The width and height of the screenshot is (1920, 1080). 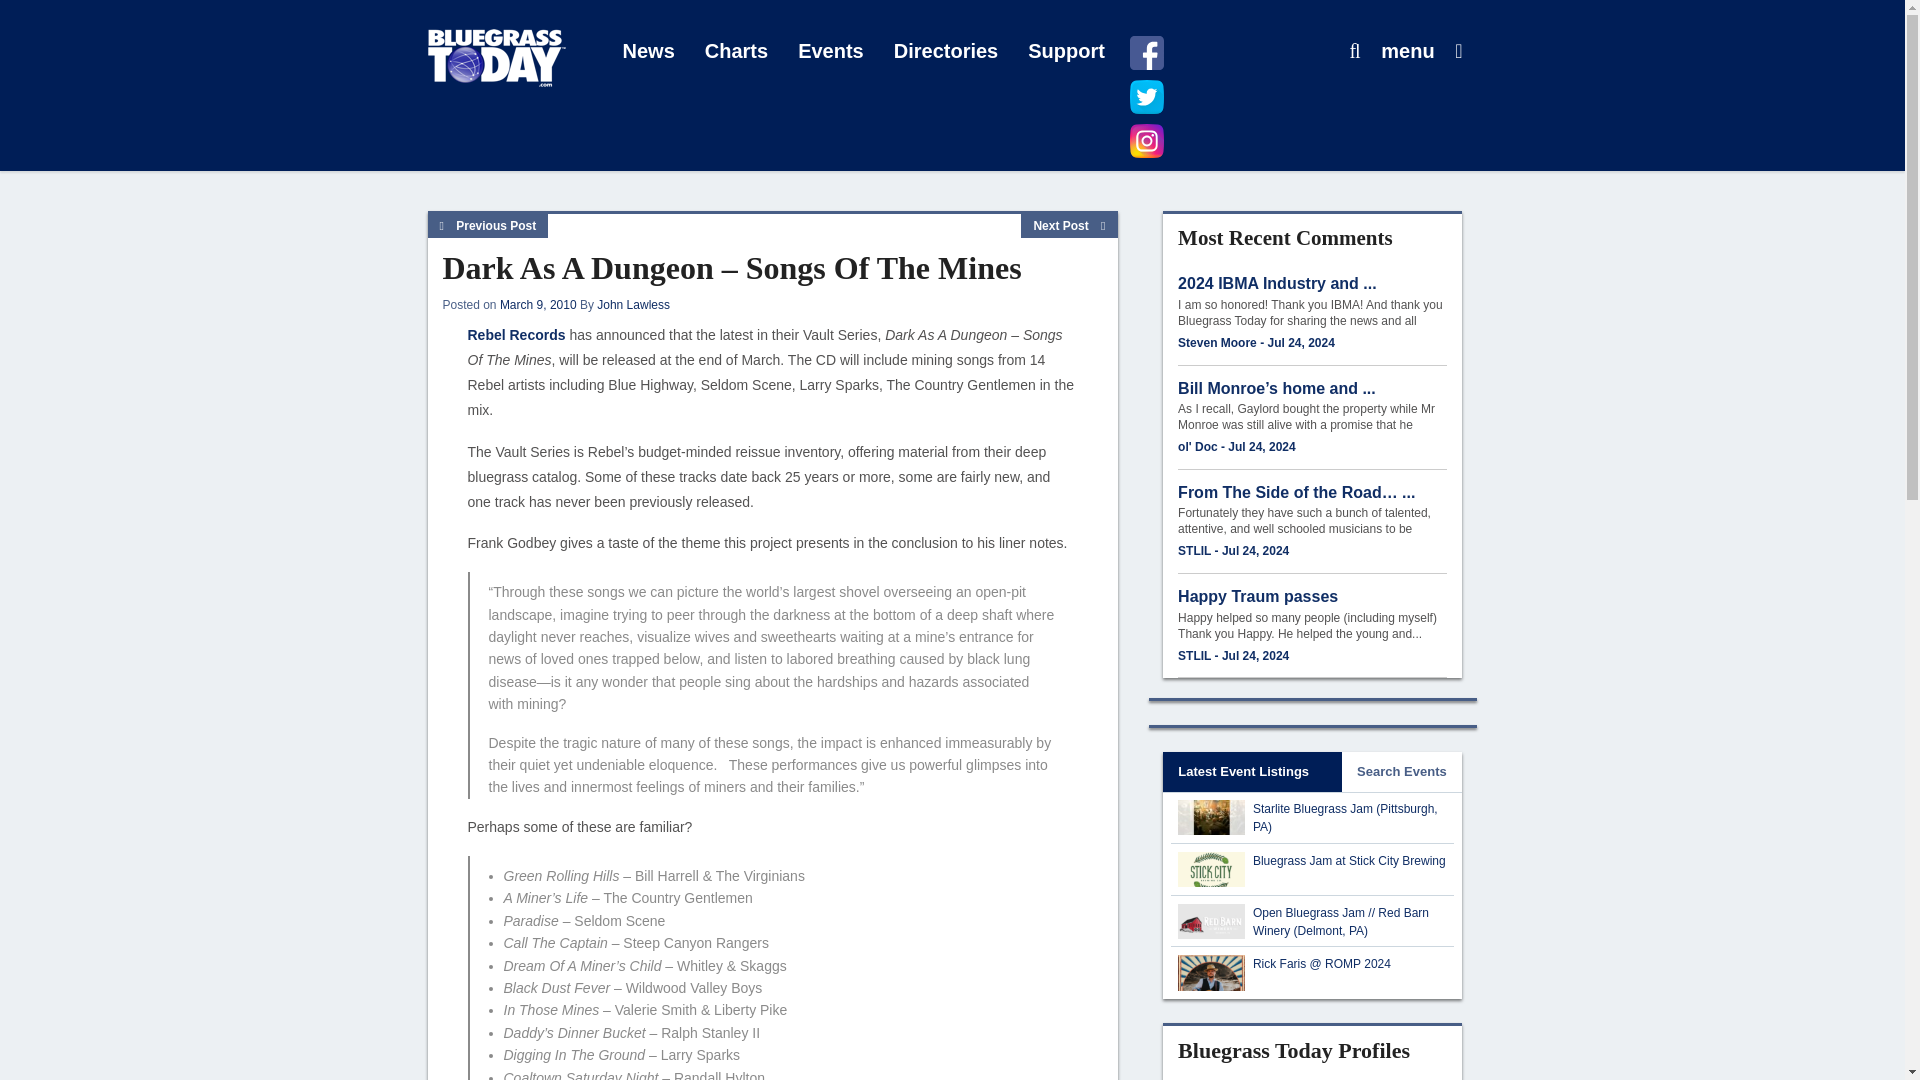 What do you see at coordinates (1407, 52) in the screenshot?
I see `menu` at bounding box center [1407, 52].